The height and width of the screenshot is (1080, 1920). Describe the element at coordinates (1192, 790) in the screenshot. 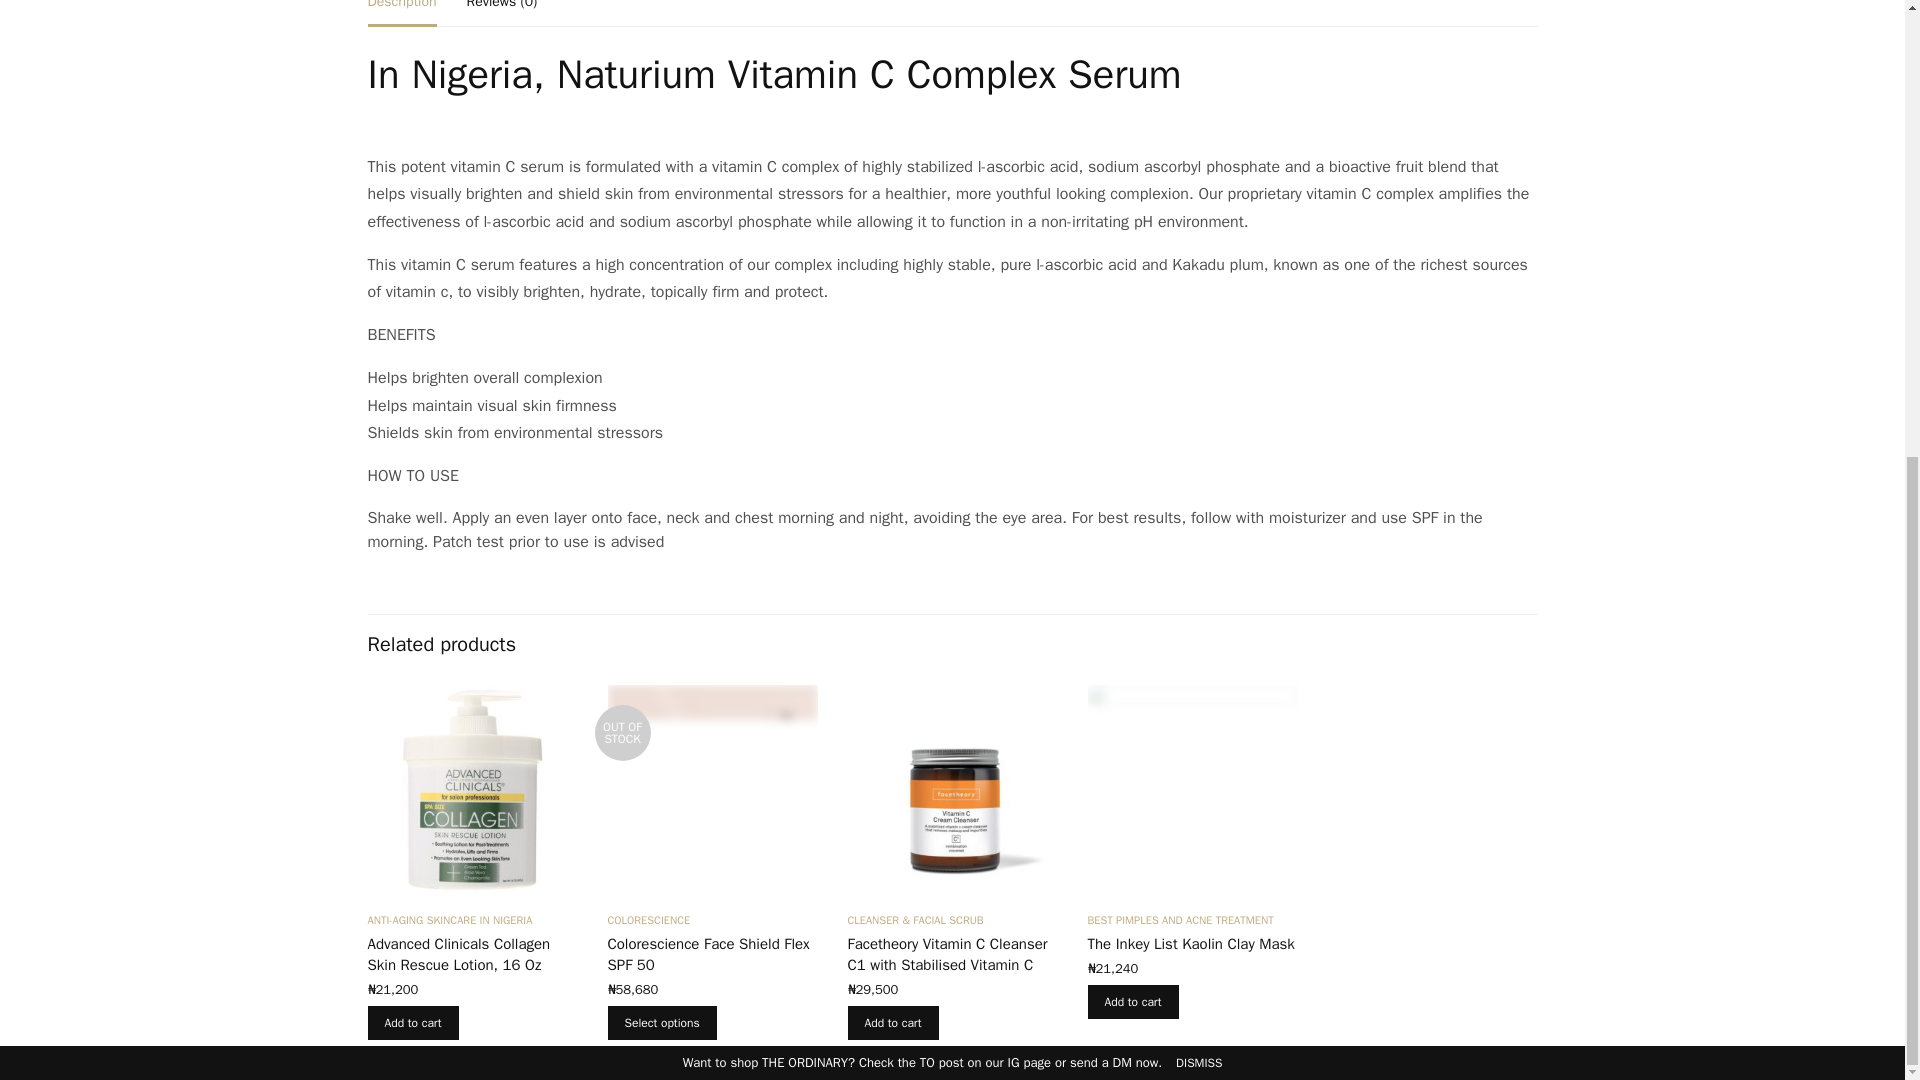

I see `The Inkey List Kaolin Clay Mask` at that location.